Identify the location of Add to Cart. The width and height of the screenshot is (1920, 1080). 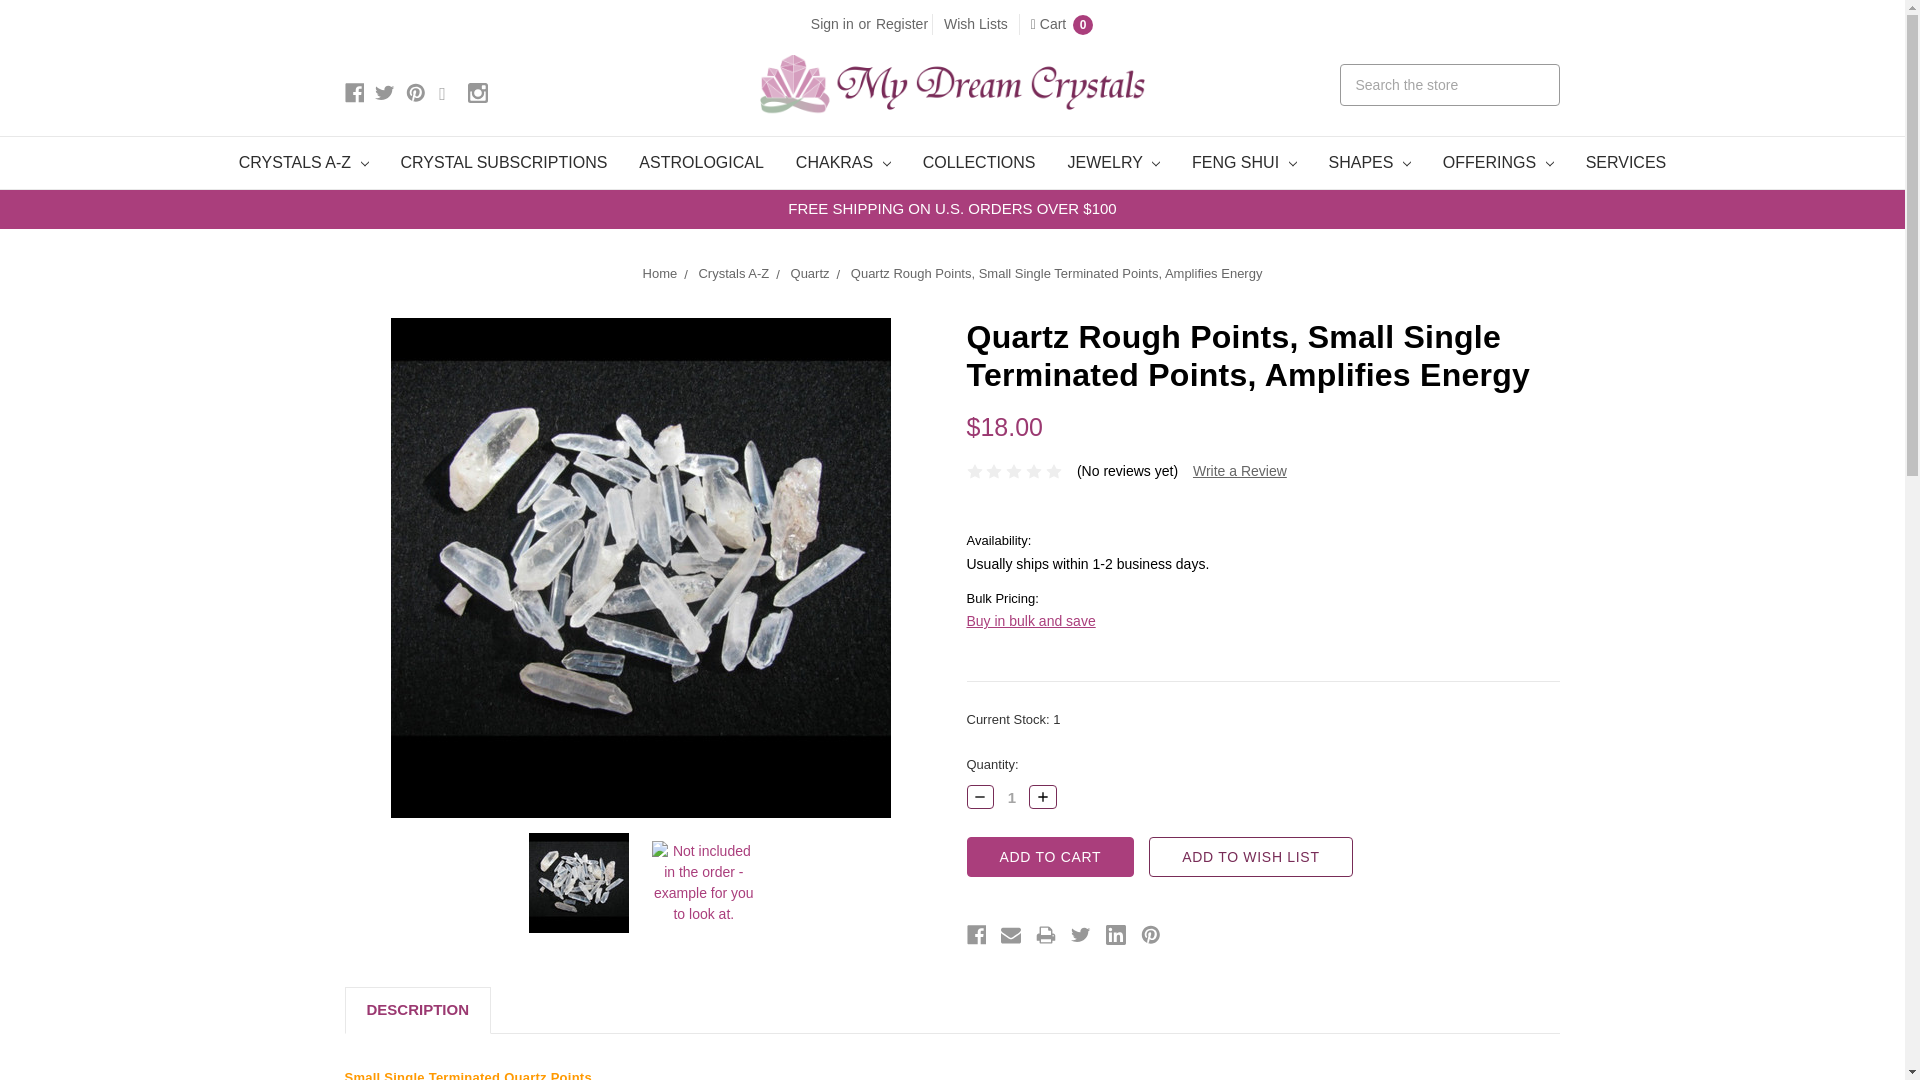
(1050, 856).